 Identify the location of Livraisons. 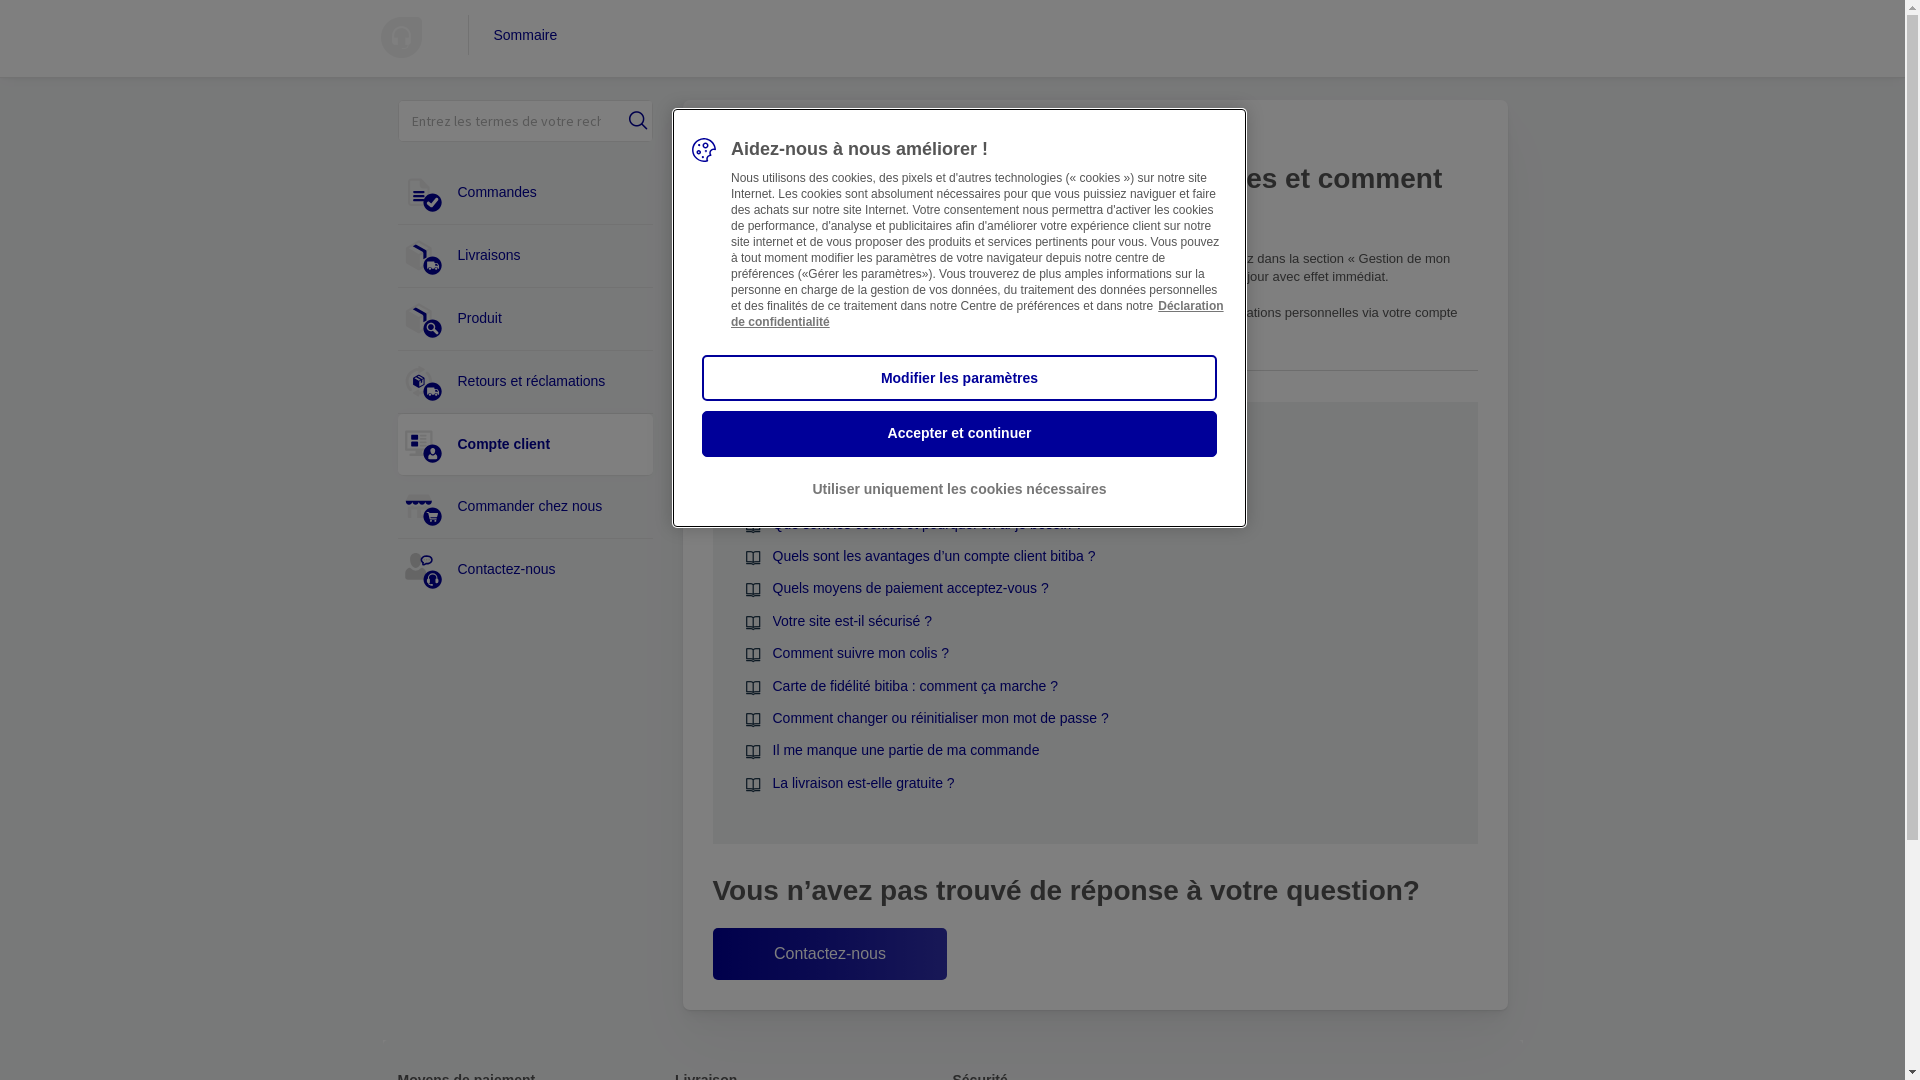
(527, 256).